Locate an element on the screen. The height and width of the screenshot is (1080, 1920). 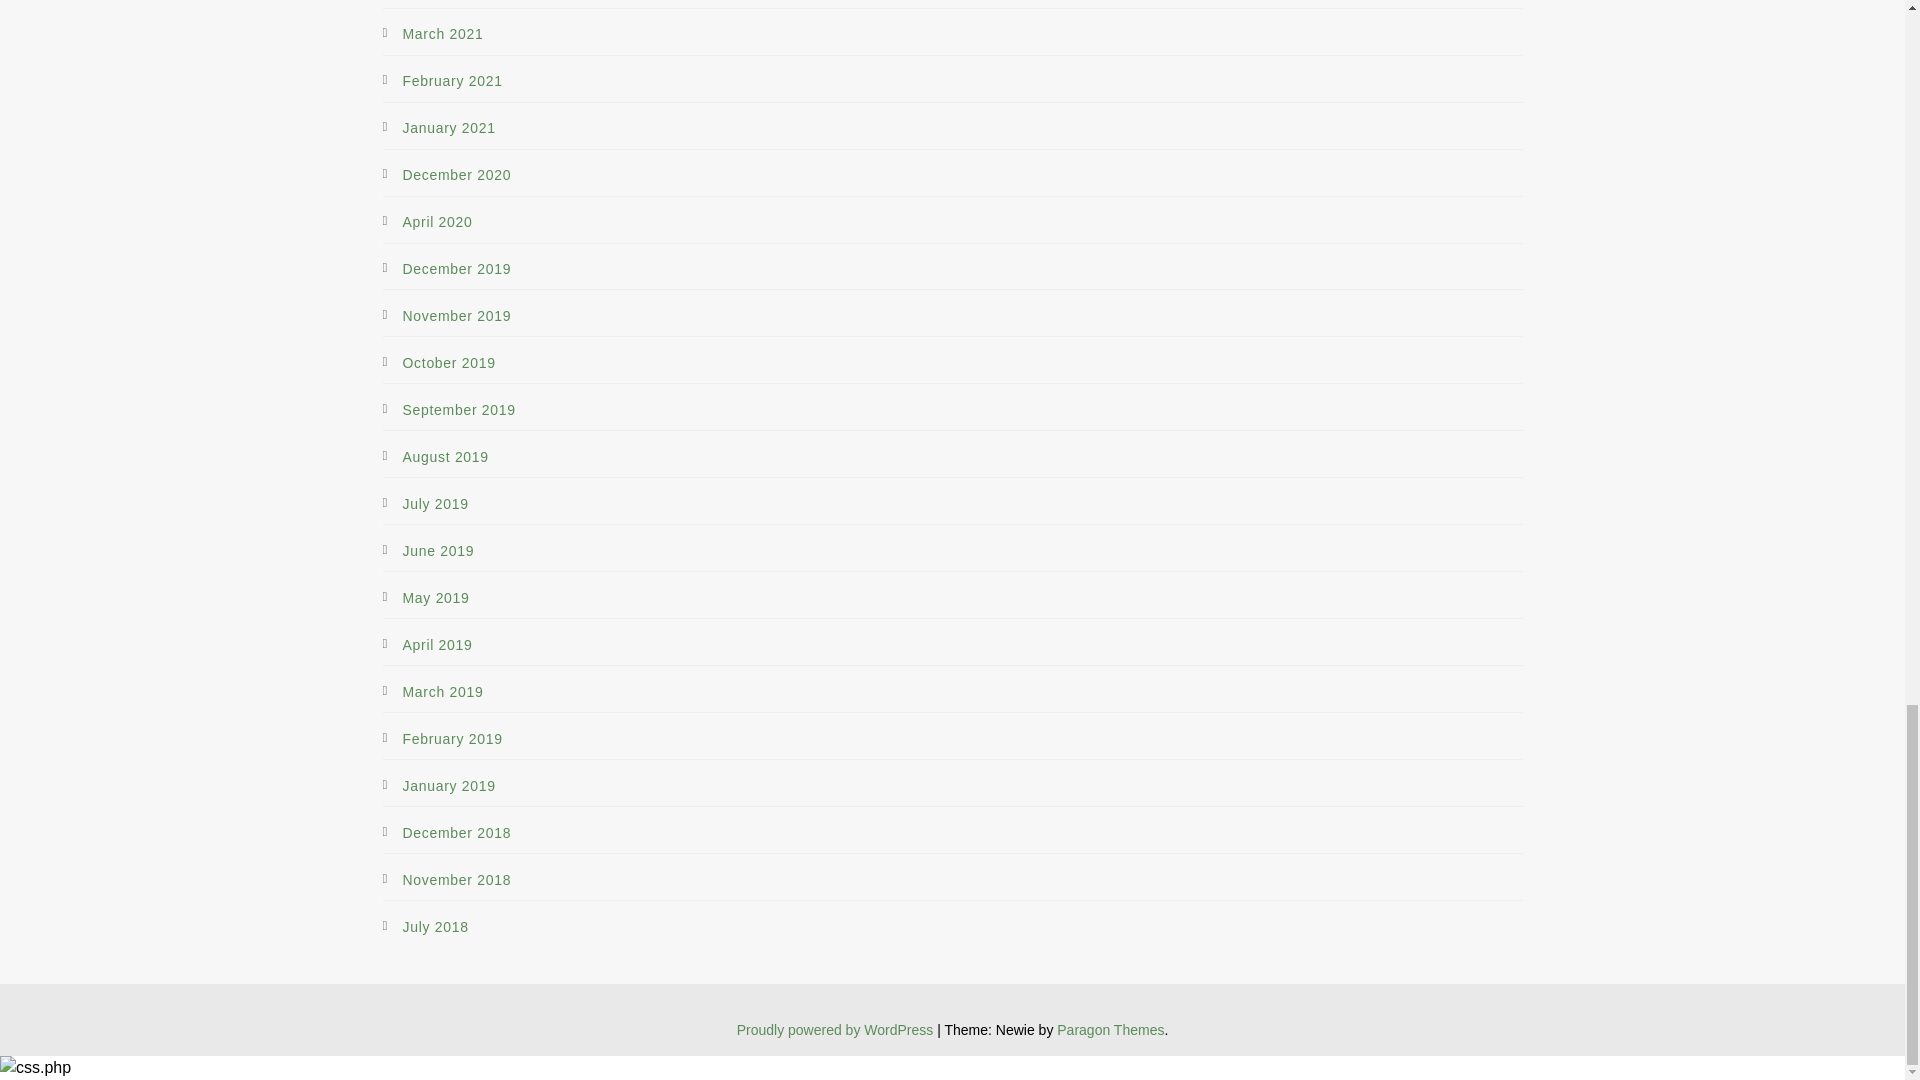
November 2019 is located at coordinates (456, 316).